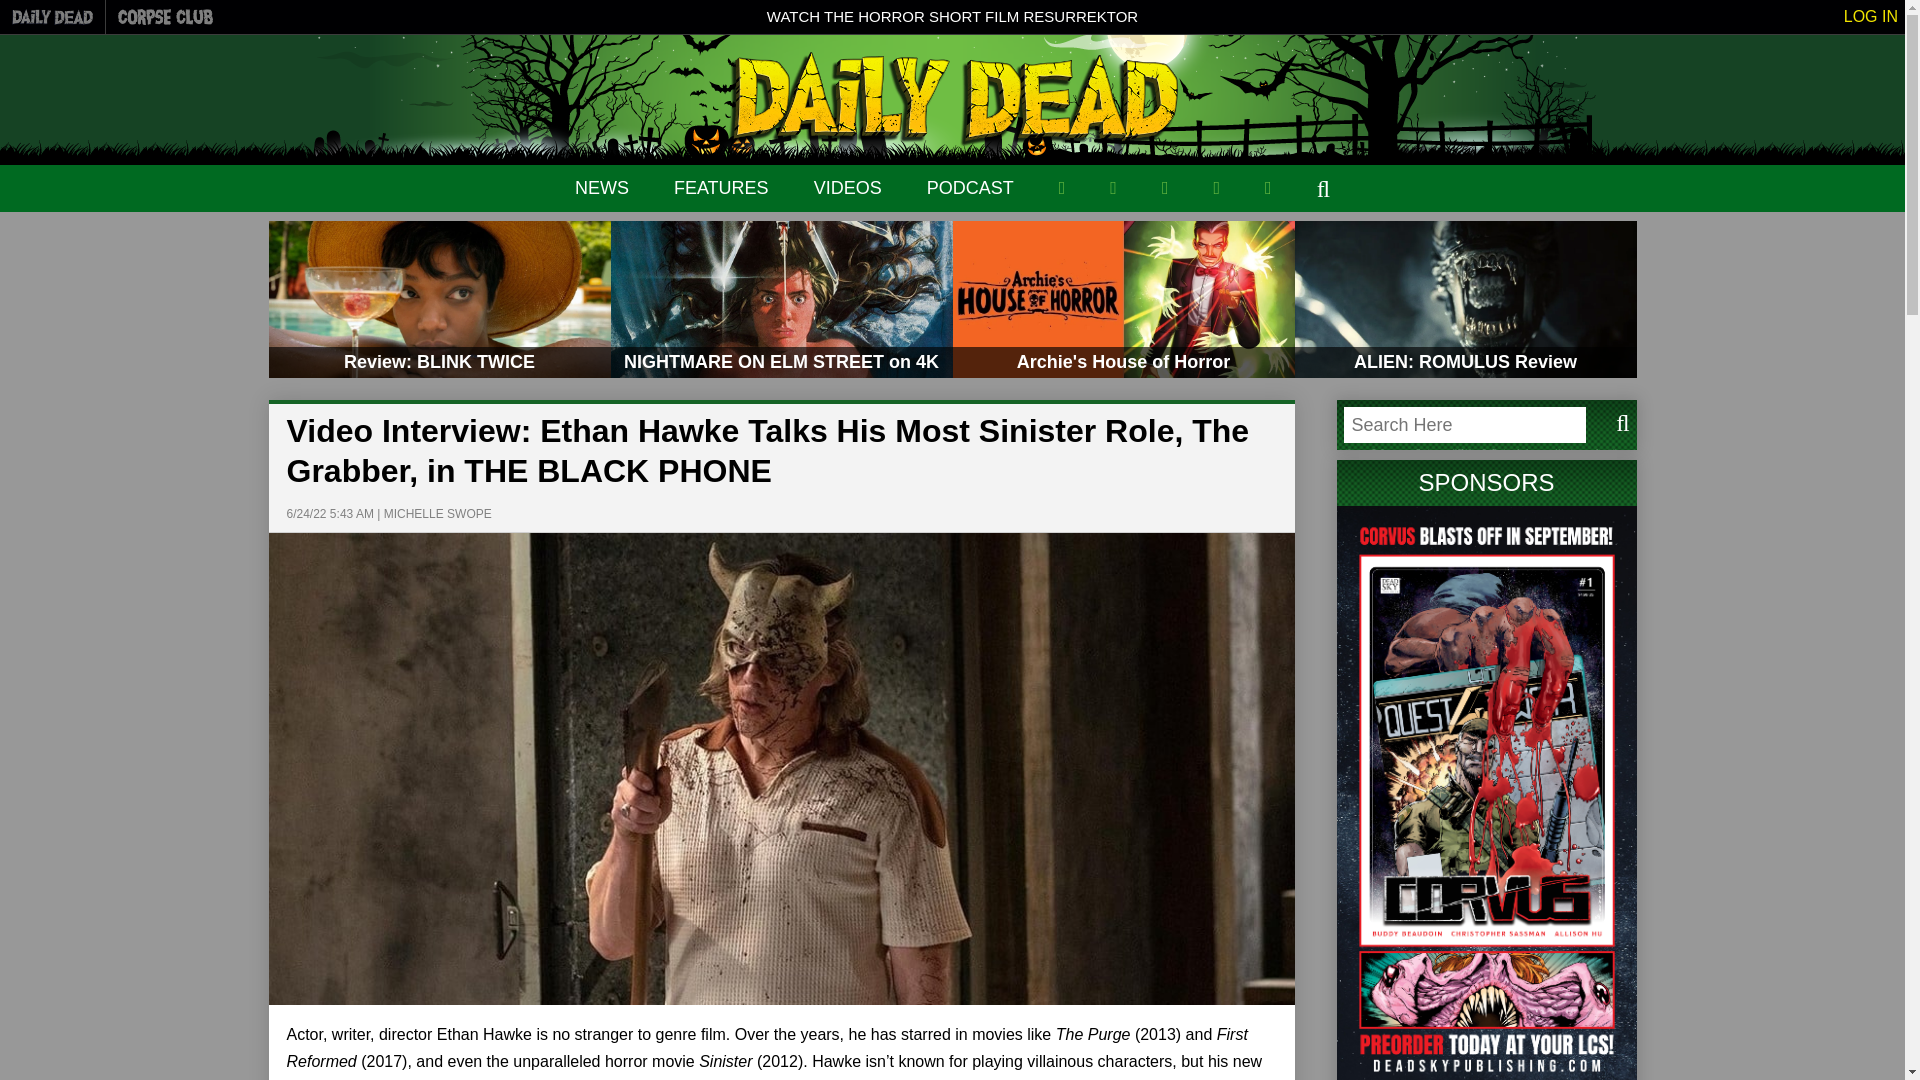  I want to click on Archie's House of Horror, so click(1123, 300).